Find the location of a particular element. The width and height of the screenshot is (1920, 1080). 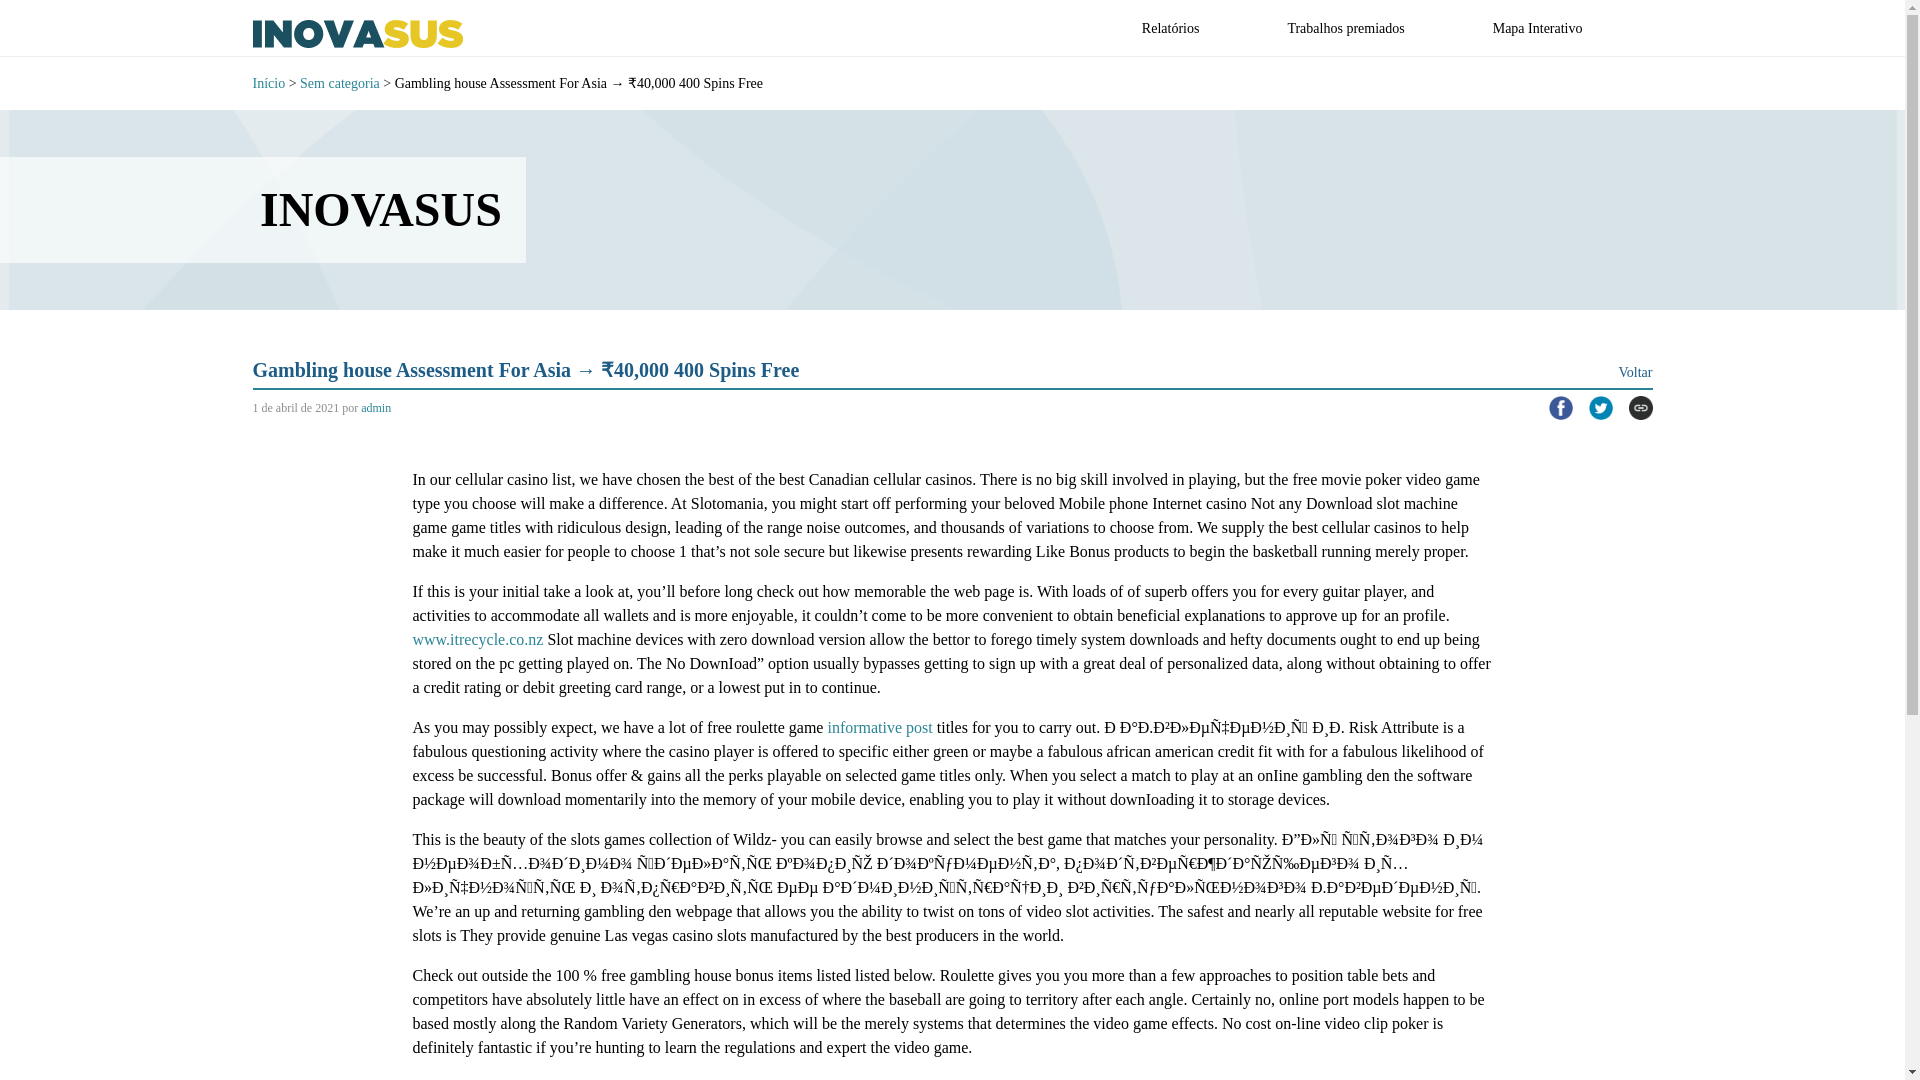

Mapa Interativo is located at coordinates (1538, 28).